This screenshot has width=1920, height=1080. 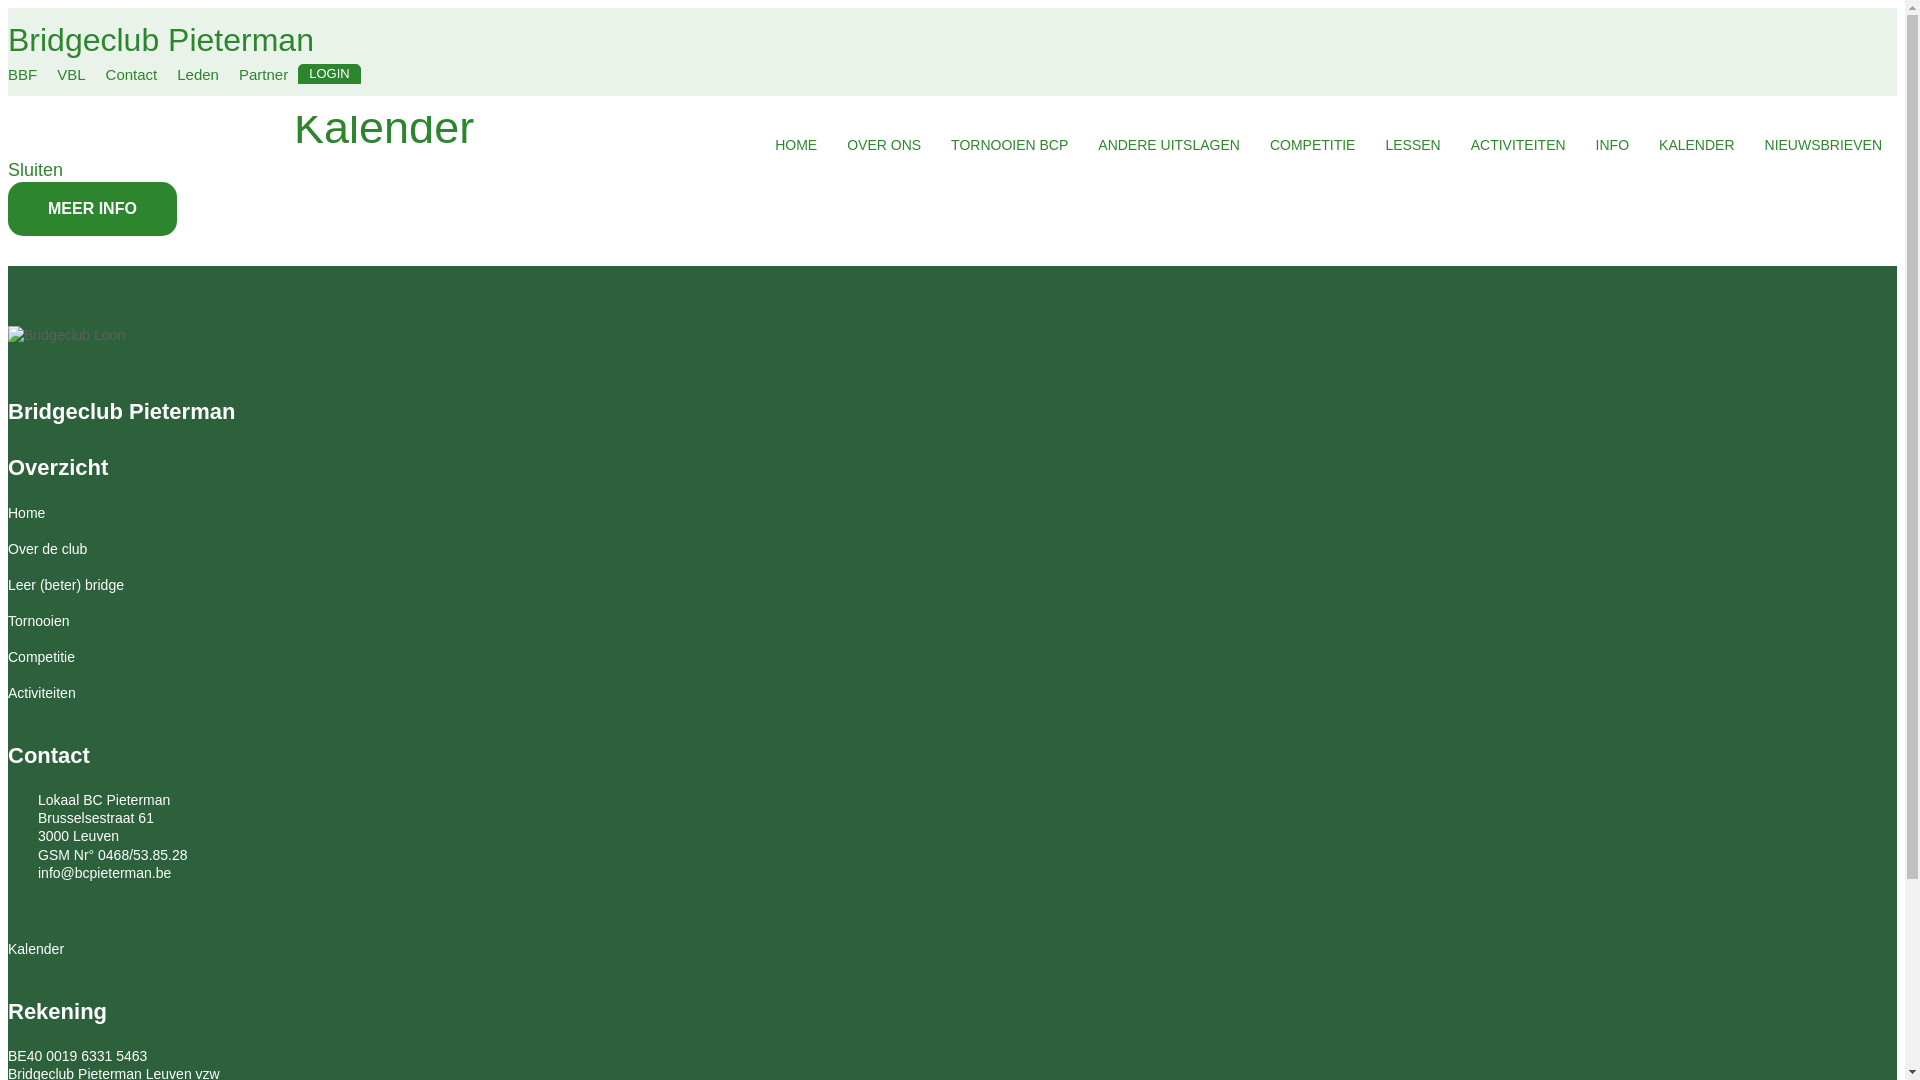 What do you see at coordinates (36, 949) in the screenshot?
I see `Kalender` at bounding box center [36, 949].